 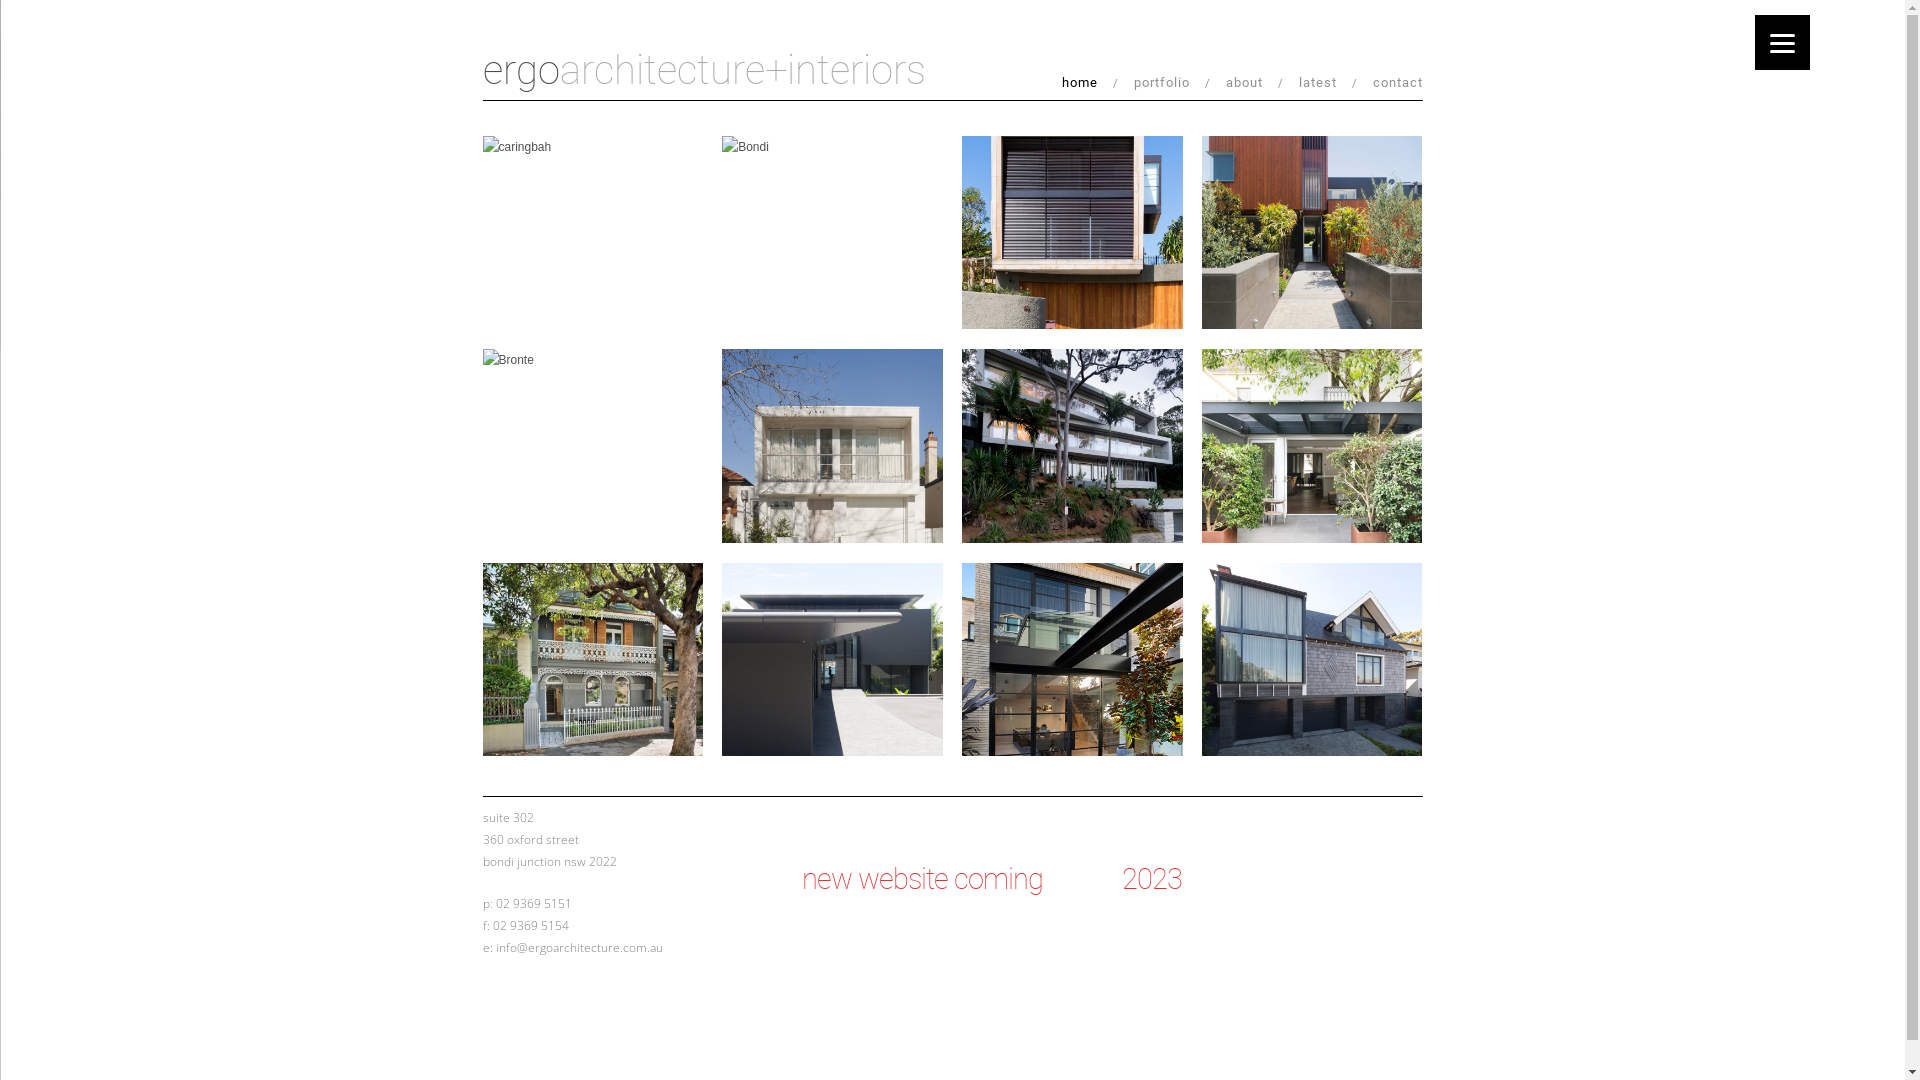 I want to click on ergo, so click(x=520, y=70).